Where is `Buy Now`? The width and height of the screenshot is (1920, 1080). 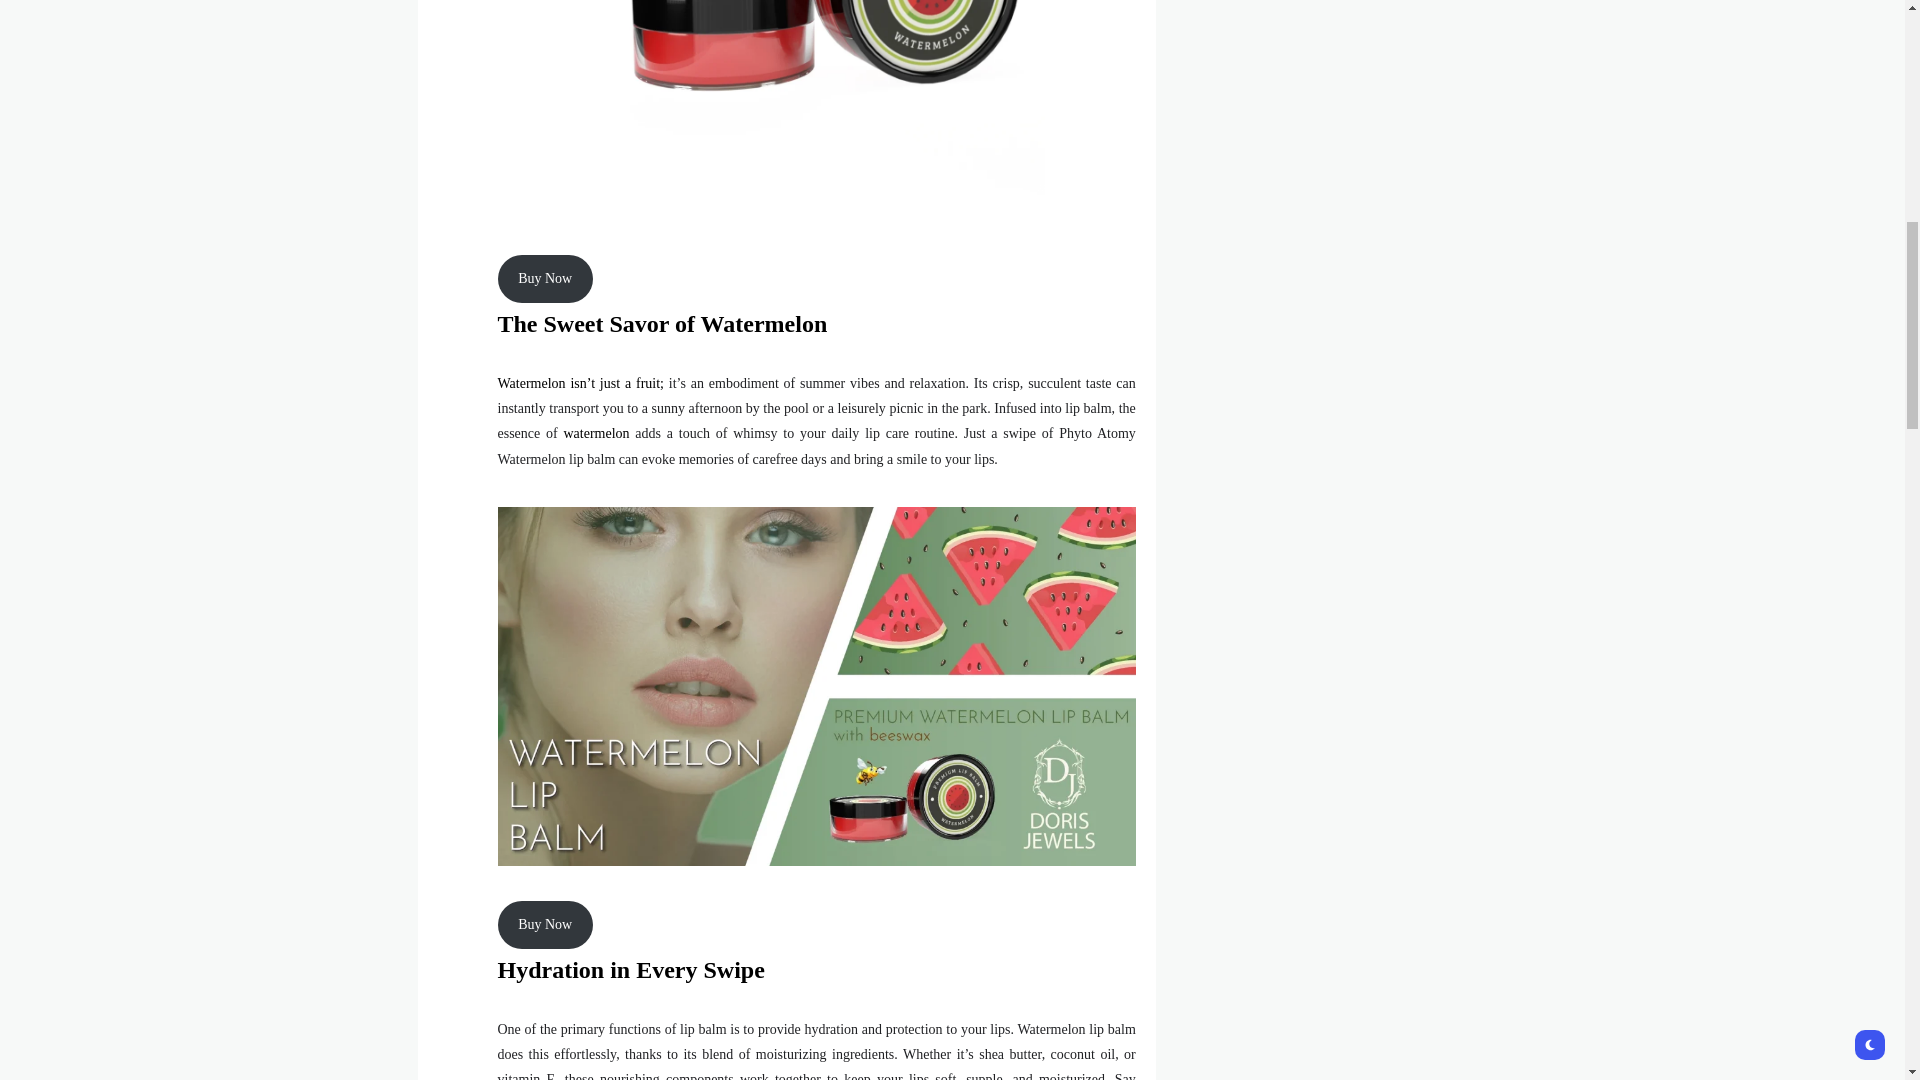 Buy Now is located at coordinates (545, 278).